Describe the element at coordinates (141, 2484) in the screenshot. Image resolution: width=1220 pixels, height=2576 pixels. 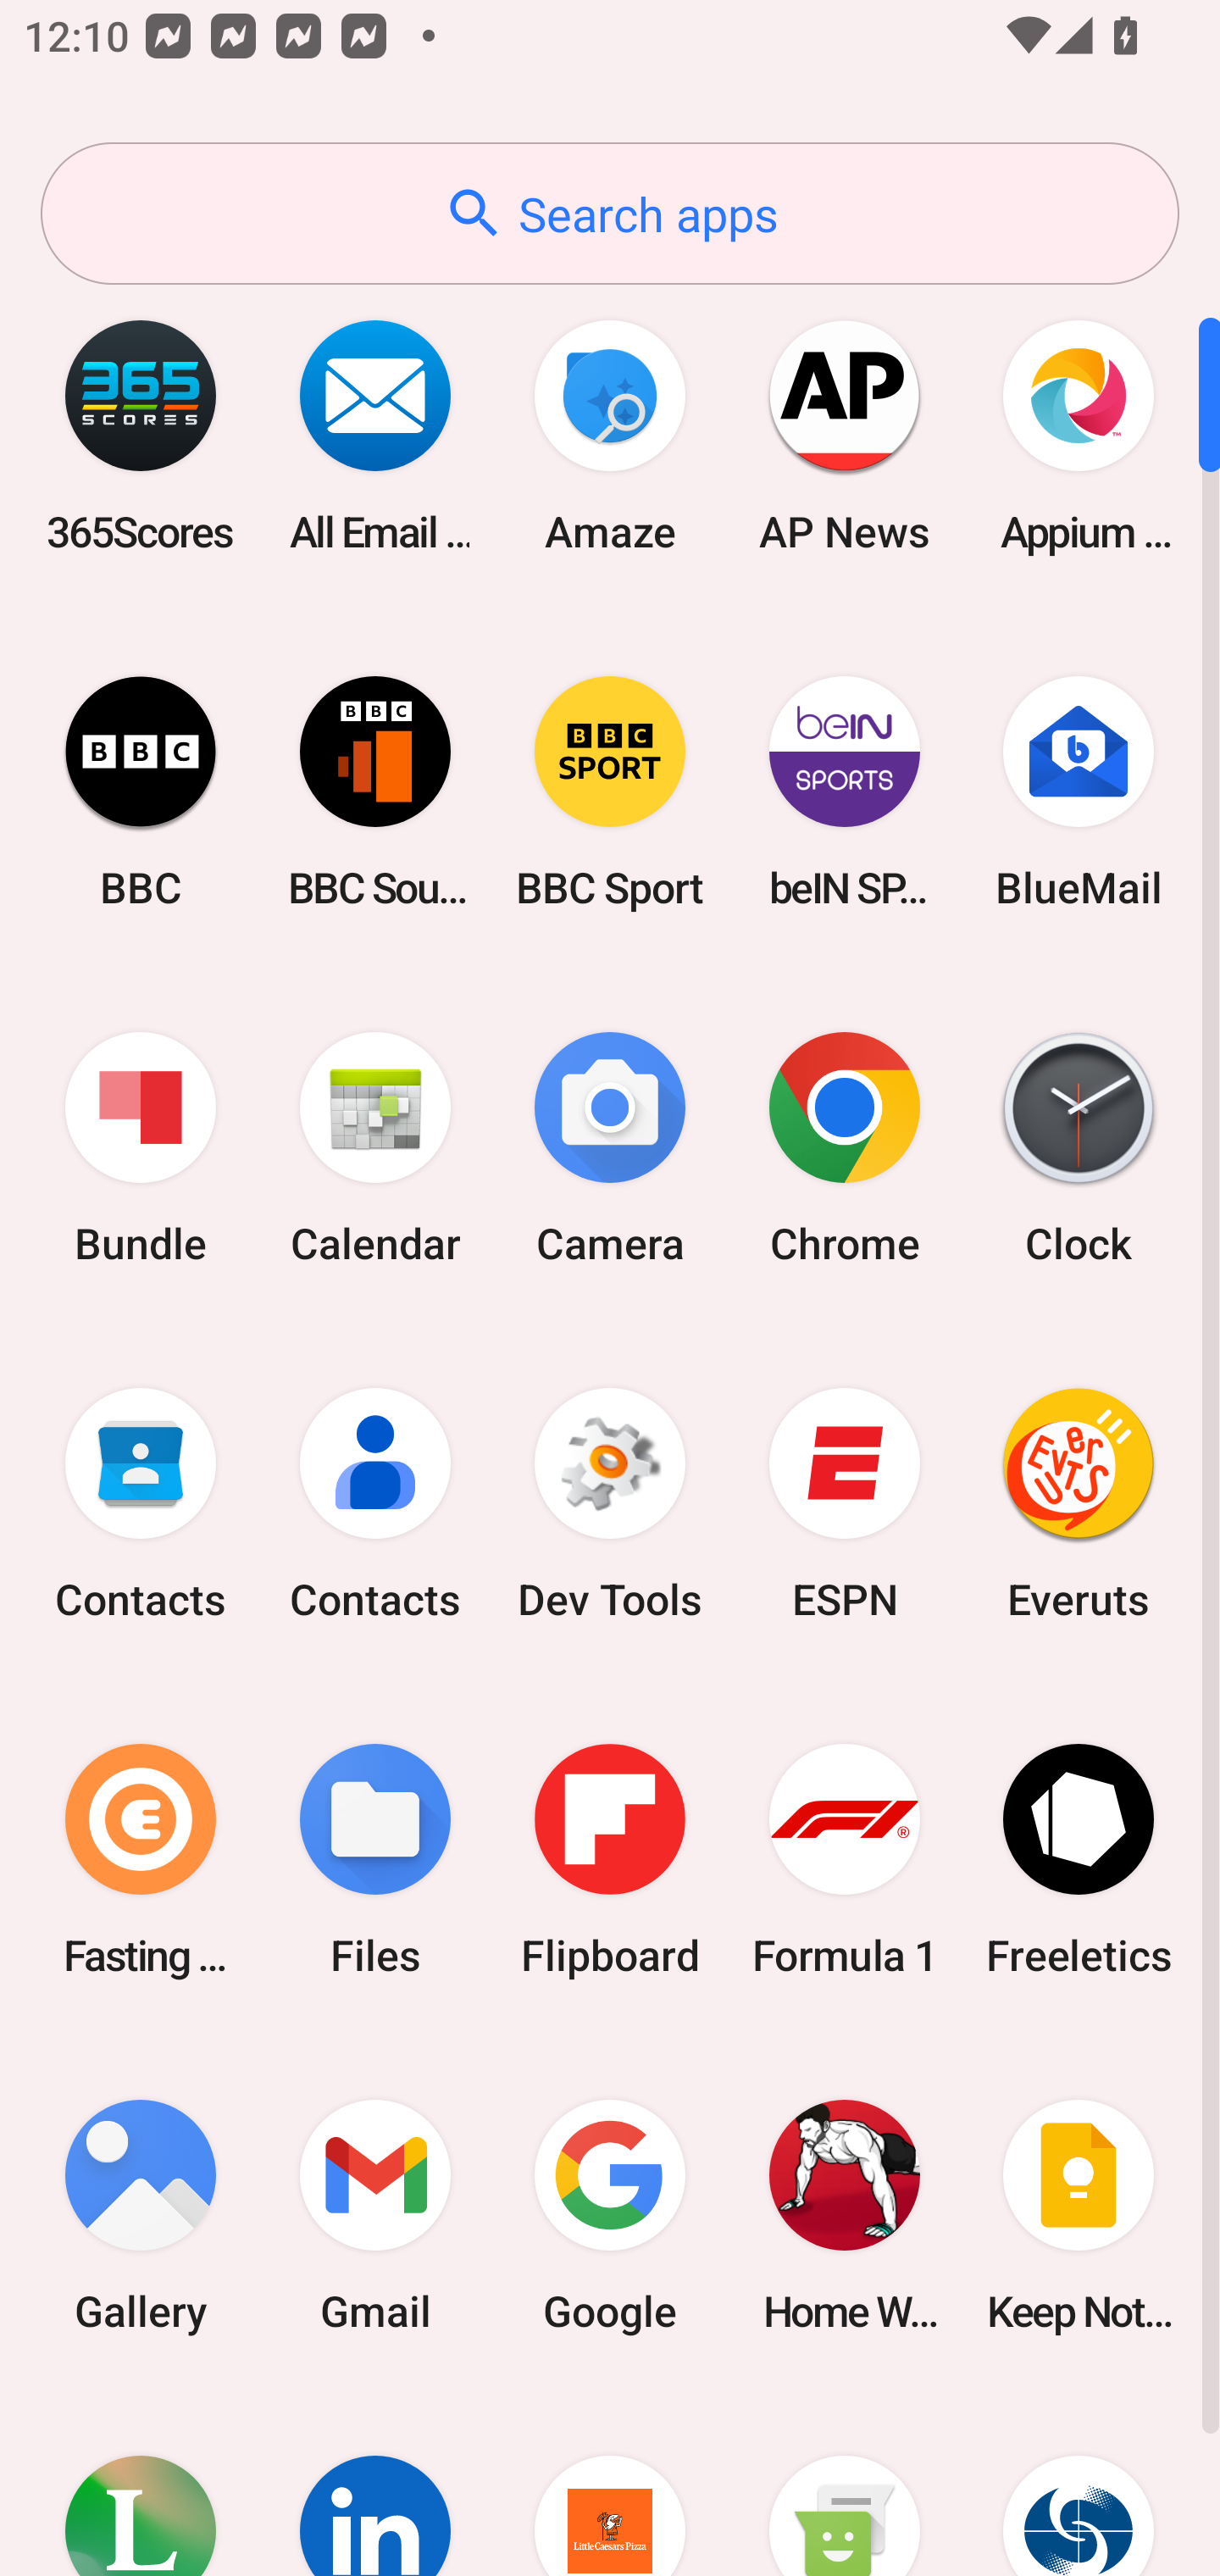
I see `Lifesum` at that location.